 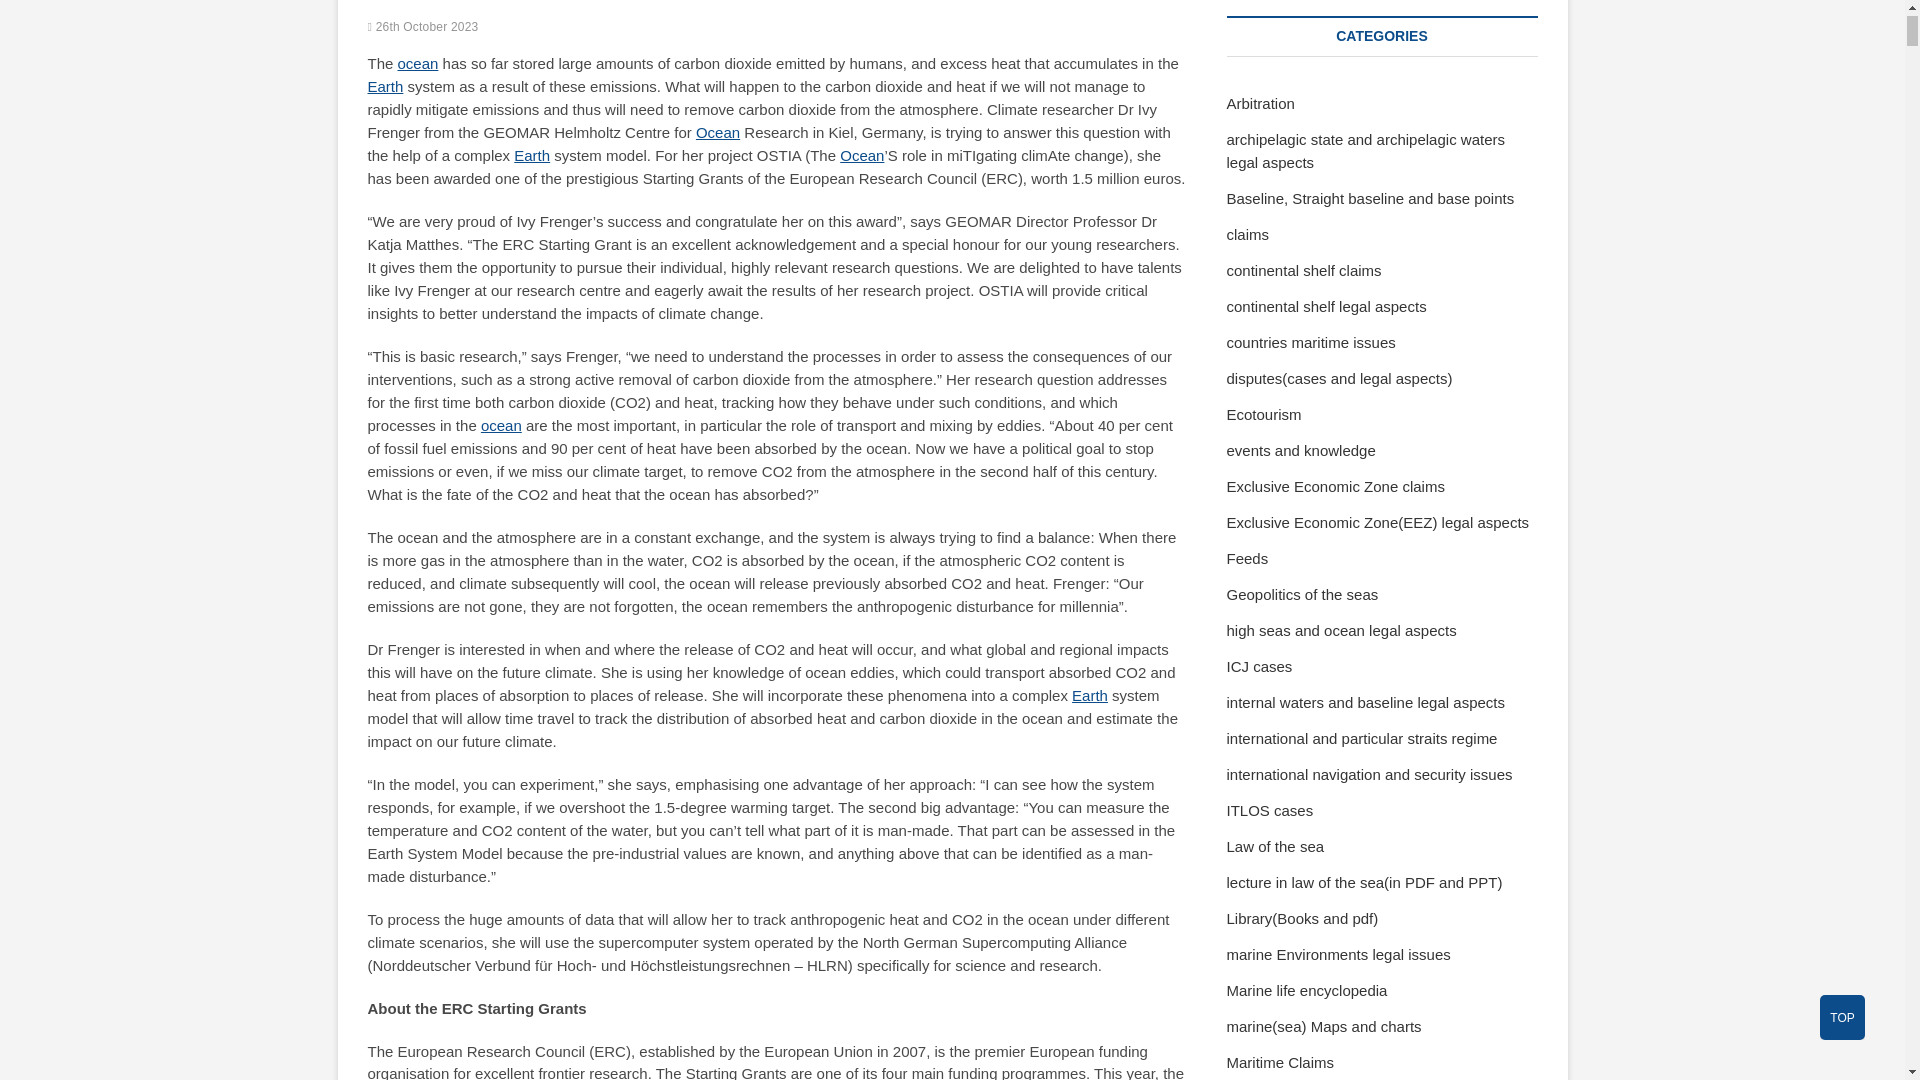 I want to click on THE STRUCTURE OF EARTH, so click(x=1089, y=695).